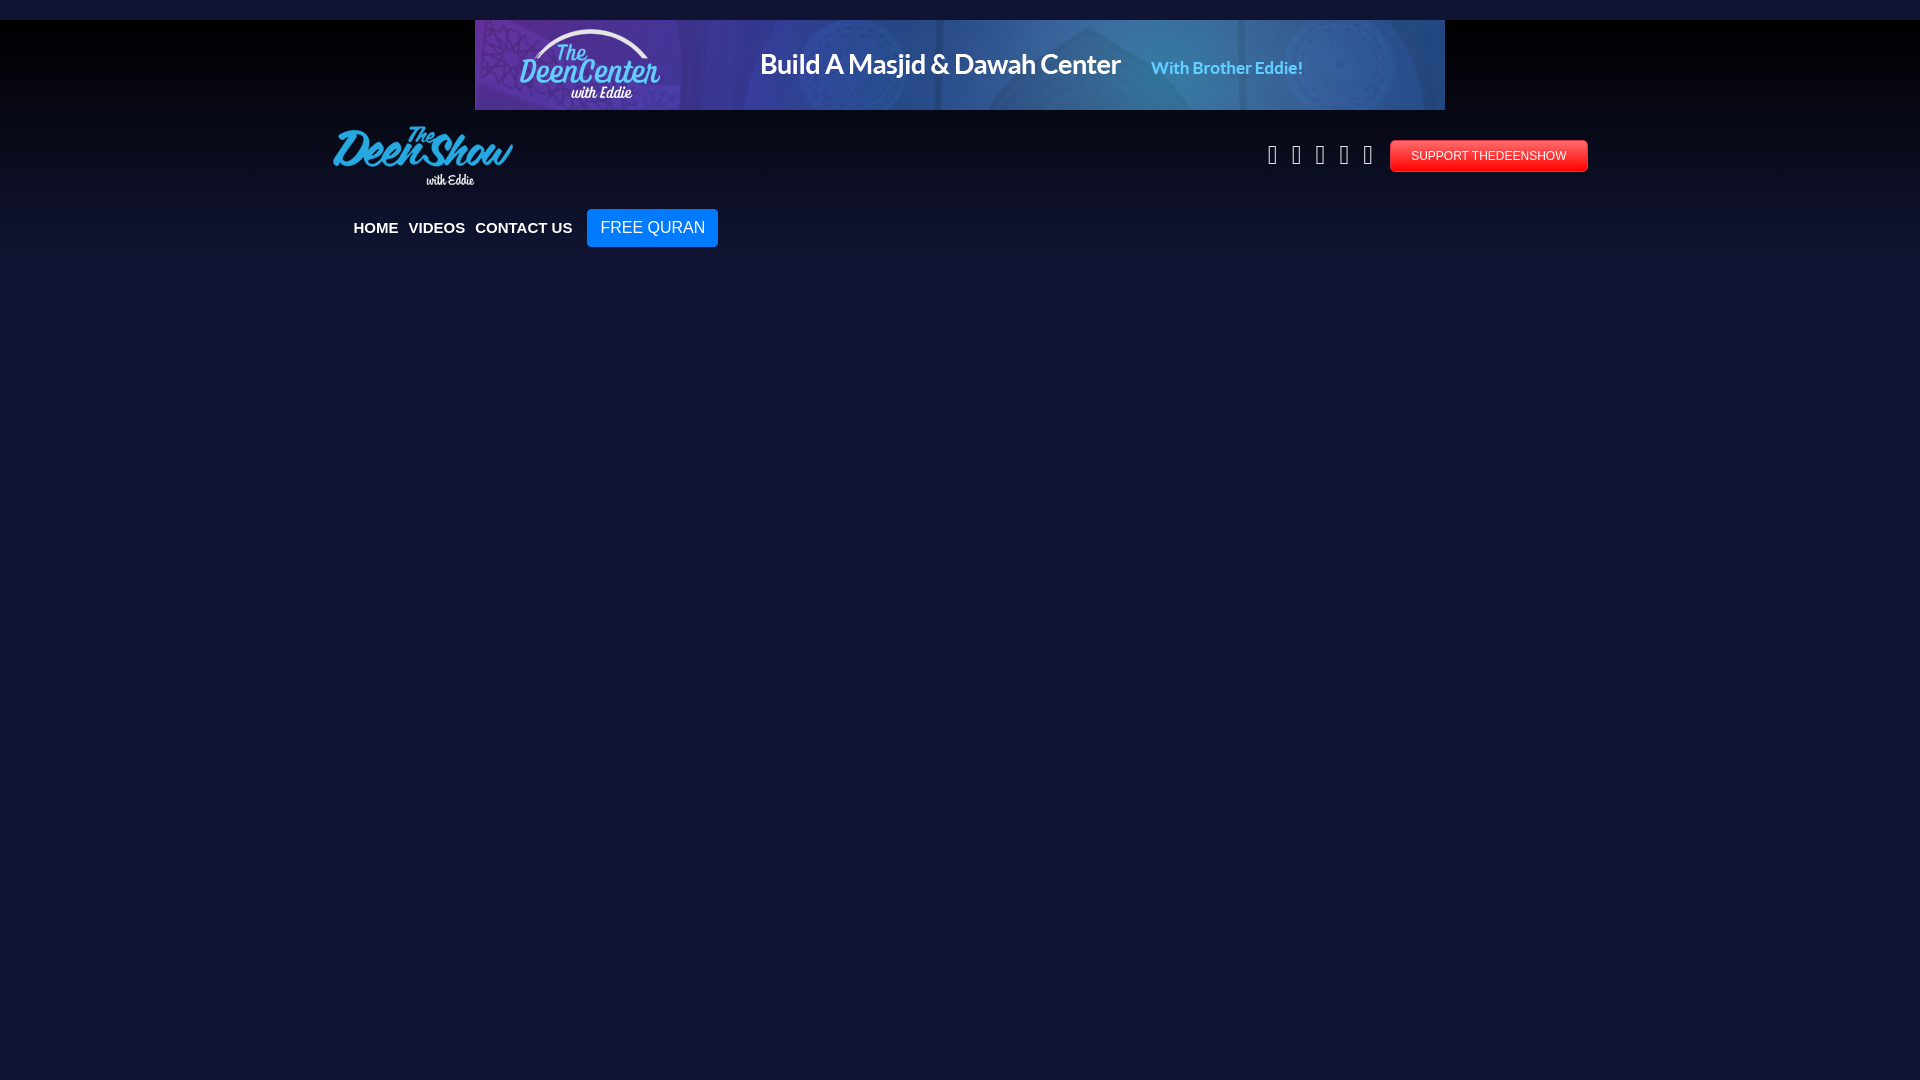 The height and width of the screenshot is (1080, 1920). I want to click on FREE QURAN, so click(652, 228).